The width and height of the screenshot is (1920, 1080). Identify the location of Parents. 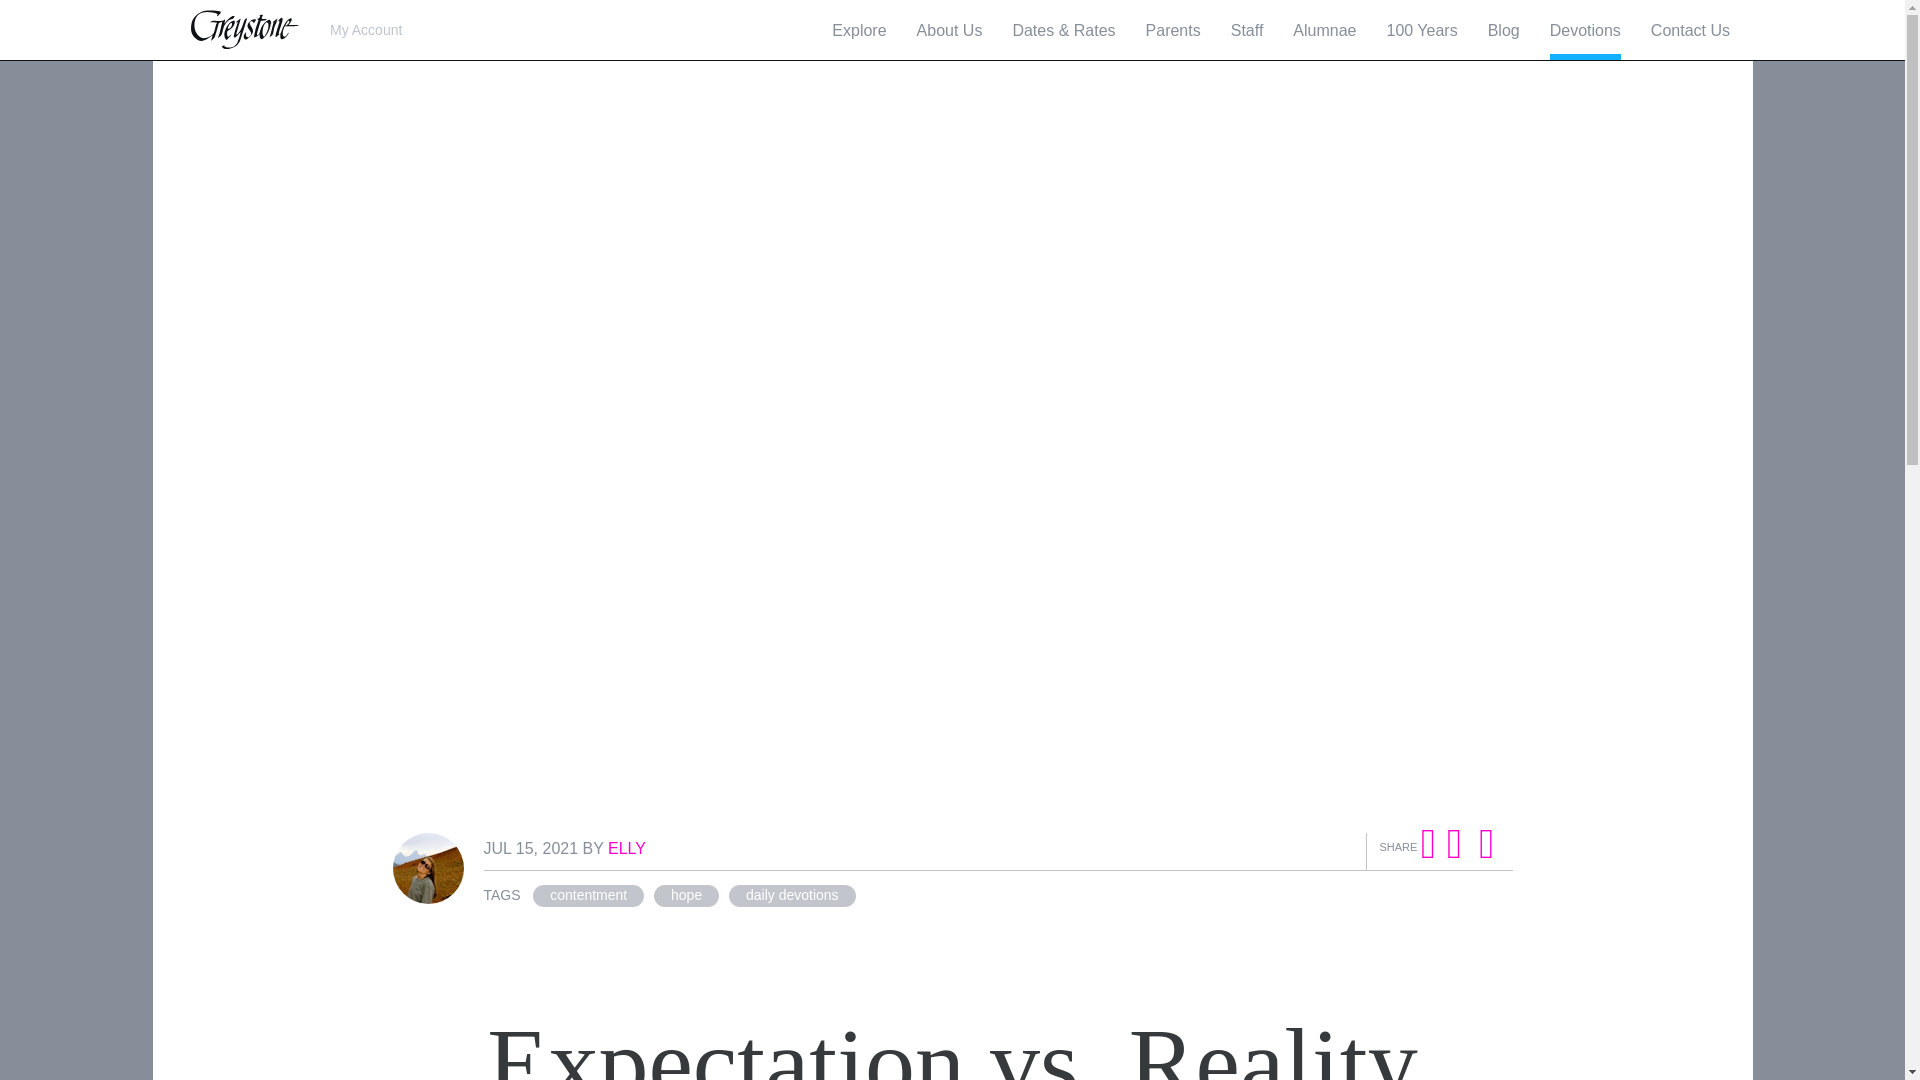
(1174, 30).